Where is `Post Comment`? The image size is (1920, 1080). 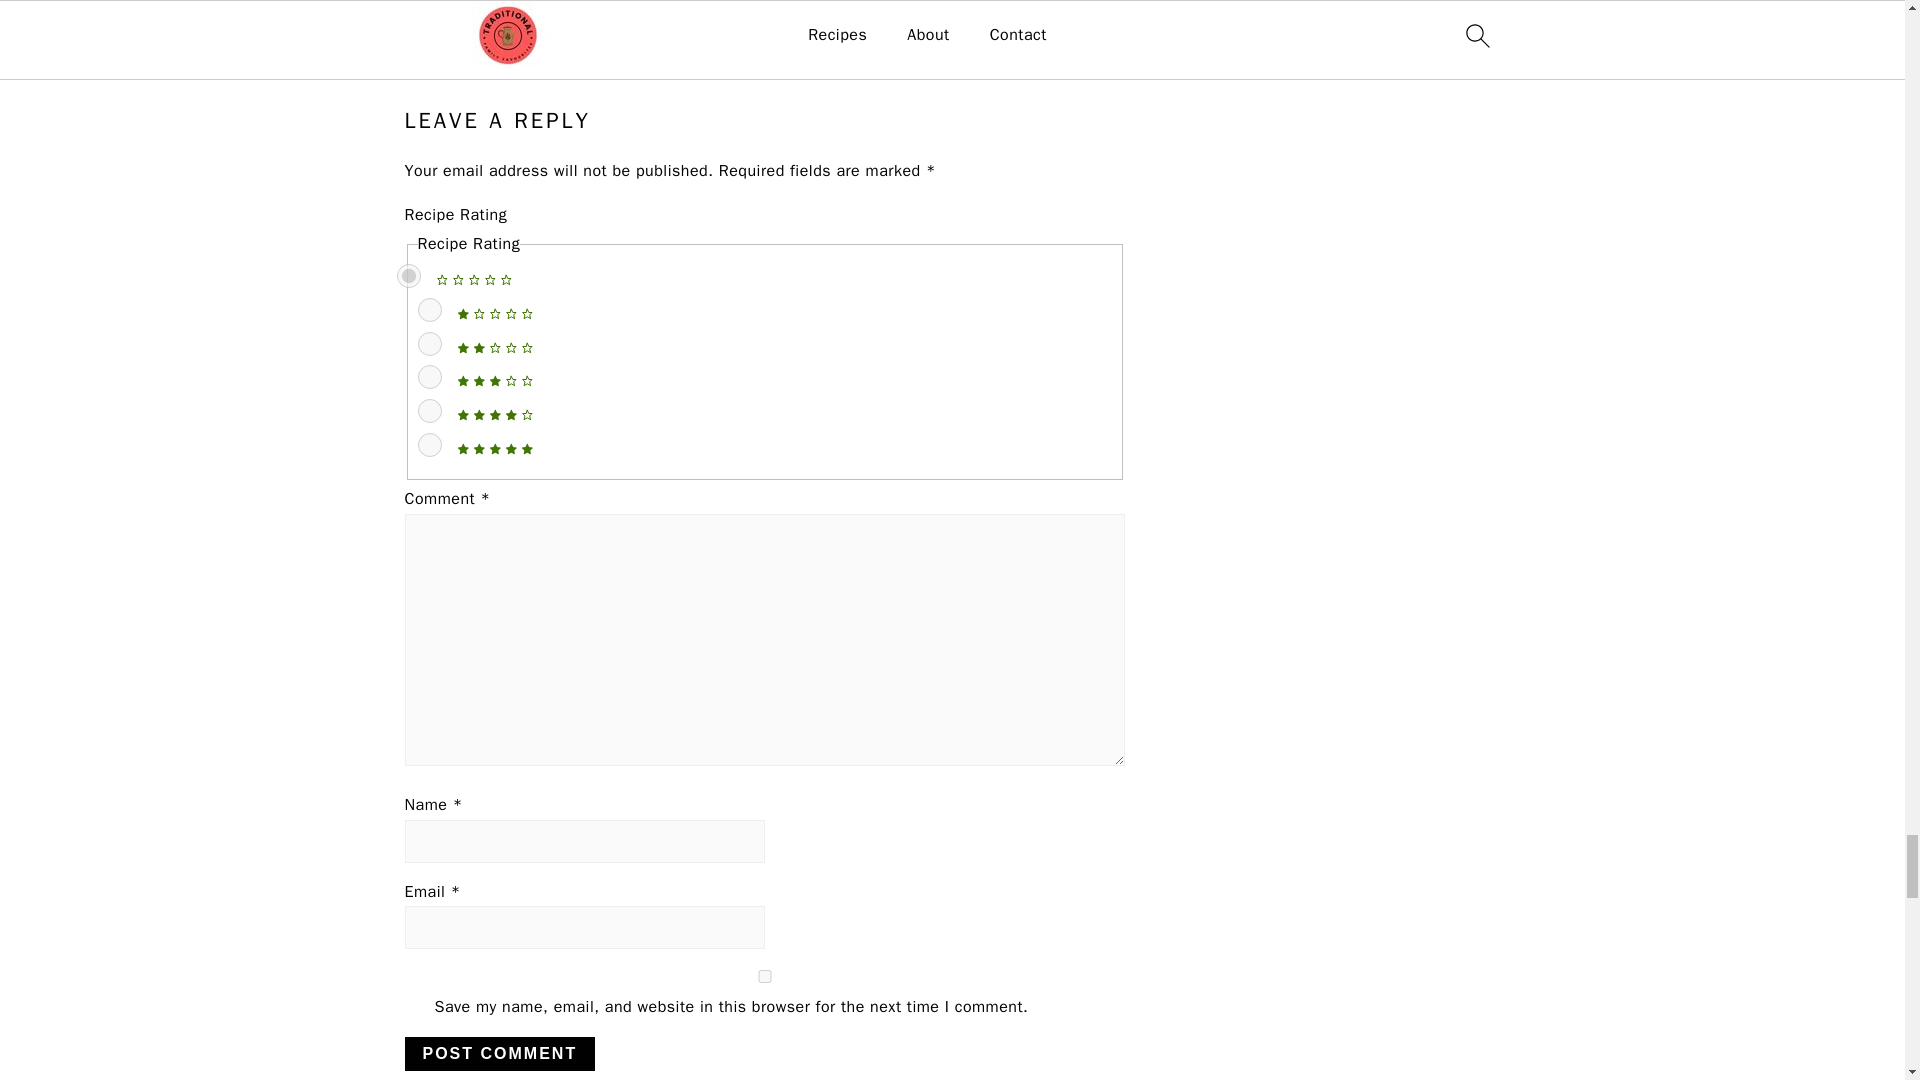
Post Comment is located at coordinates (499, 1054).